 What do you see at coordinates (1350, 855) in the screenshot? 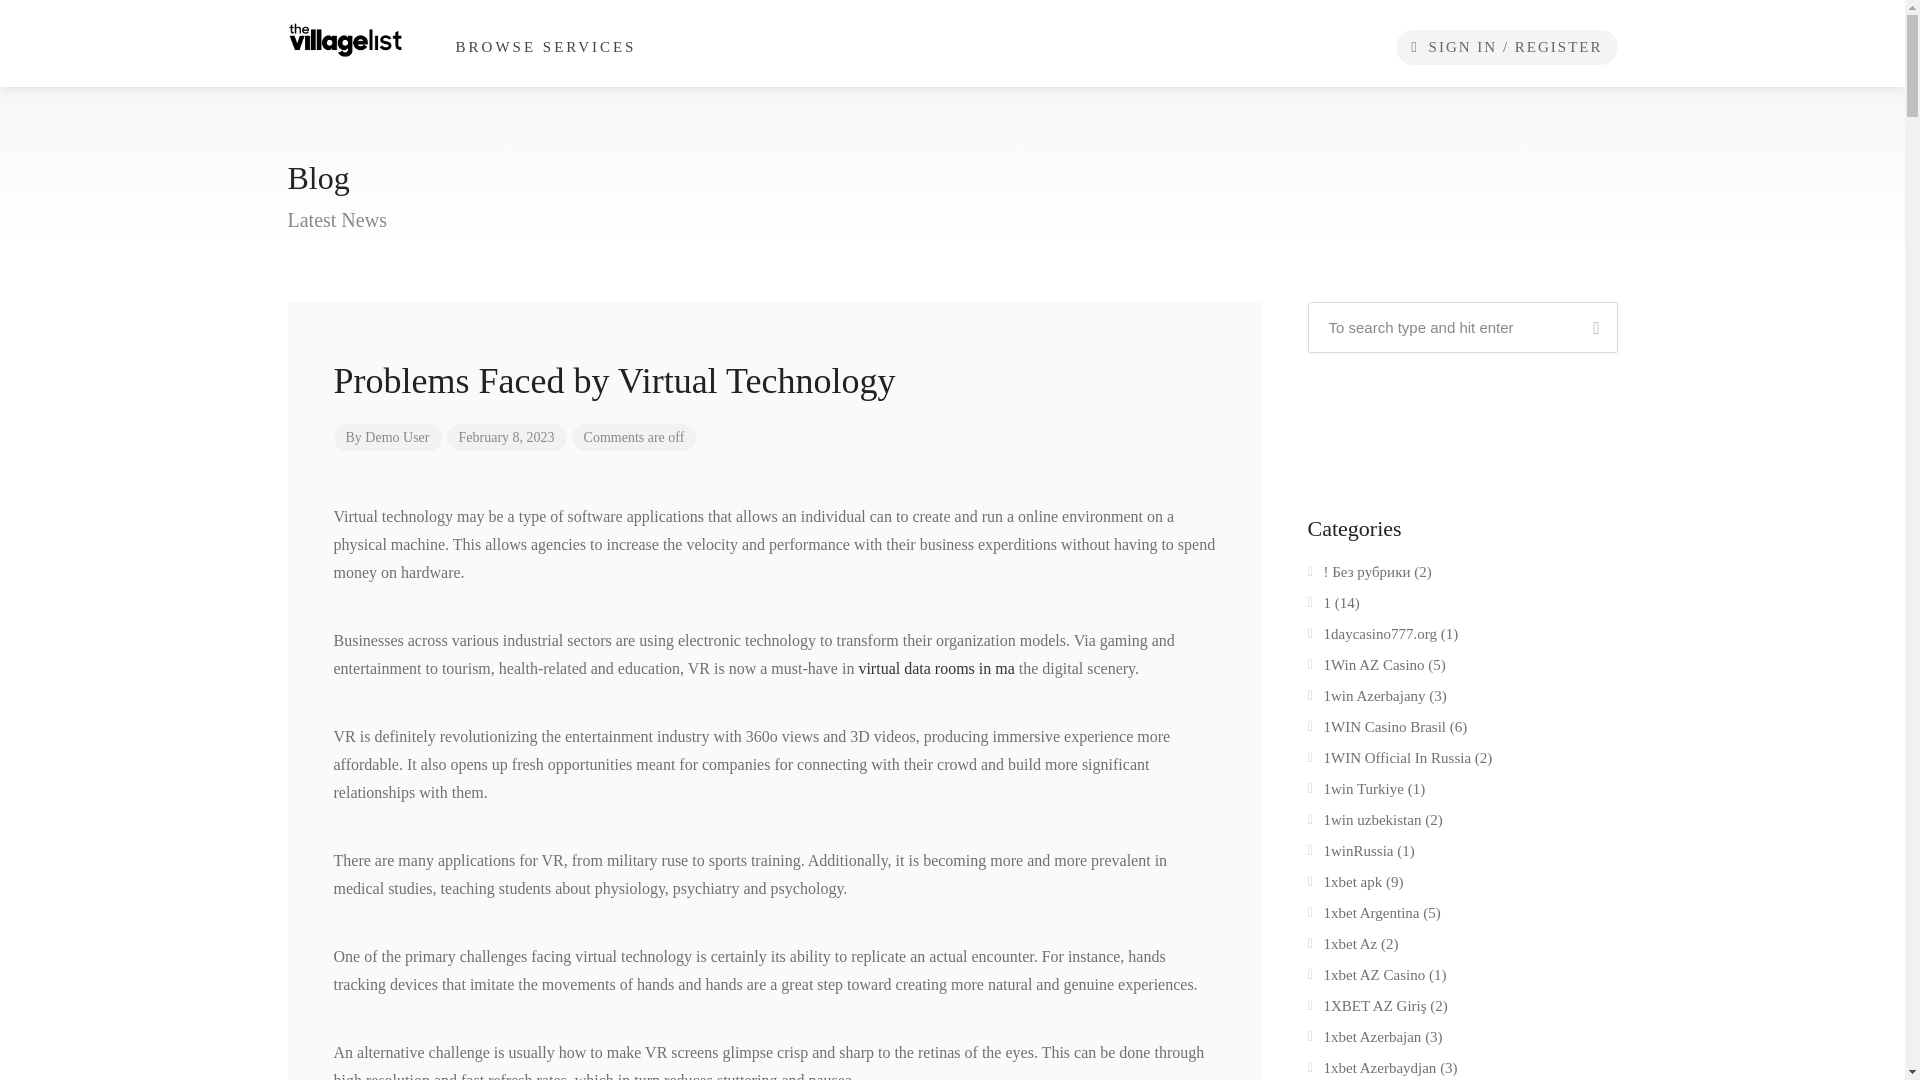
I see `1winRussia` at bounding box center [1350, 855].